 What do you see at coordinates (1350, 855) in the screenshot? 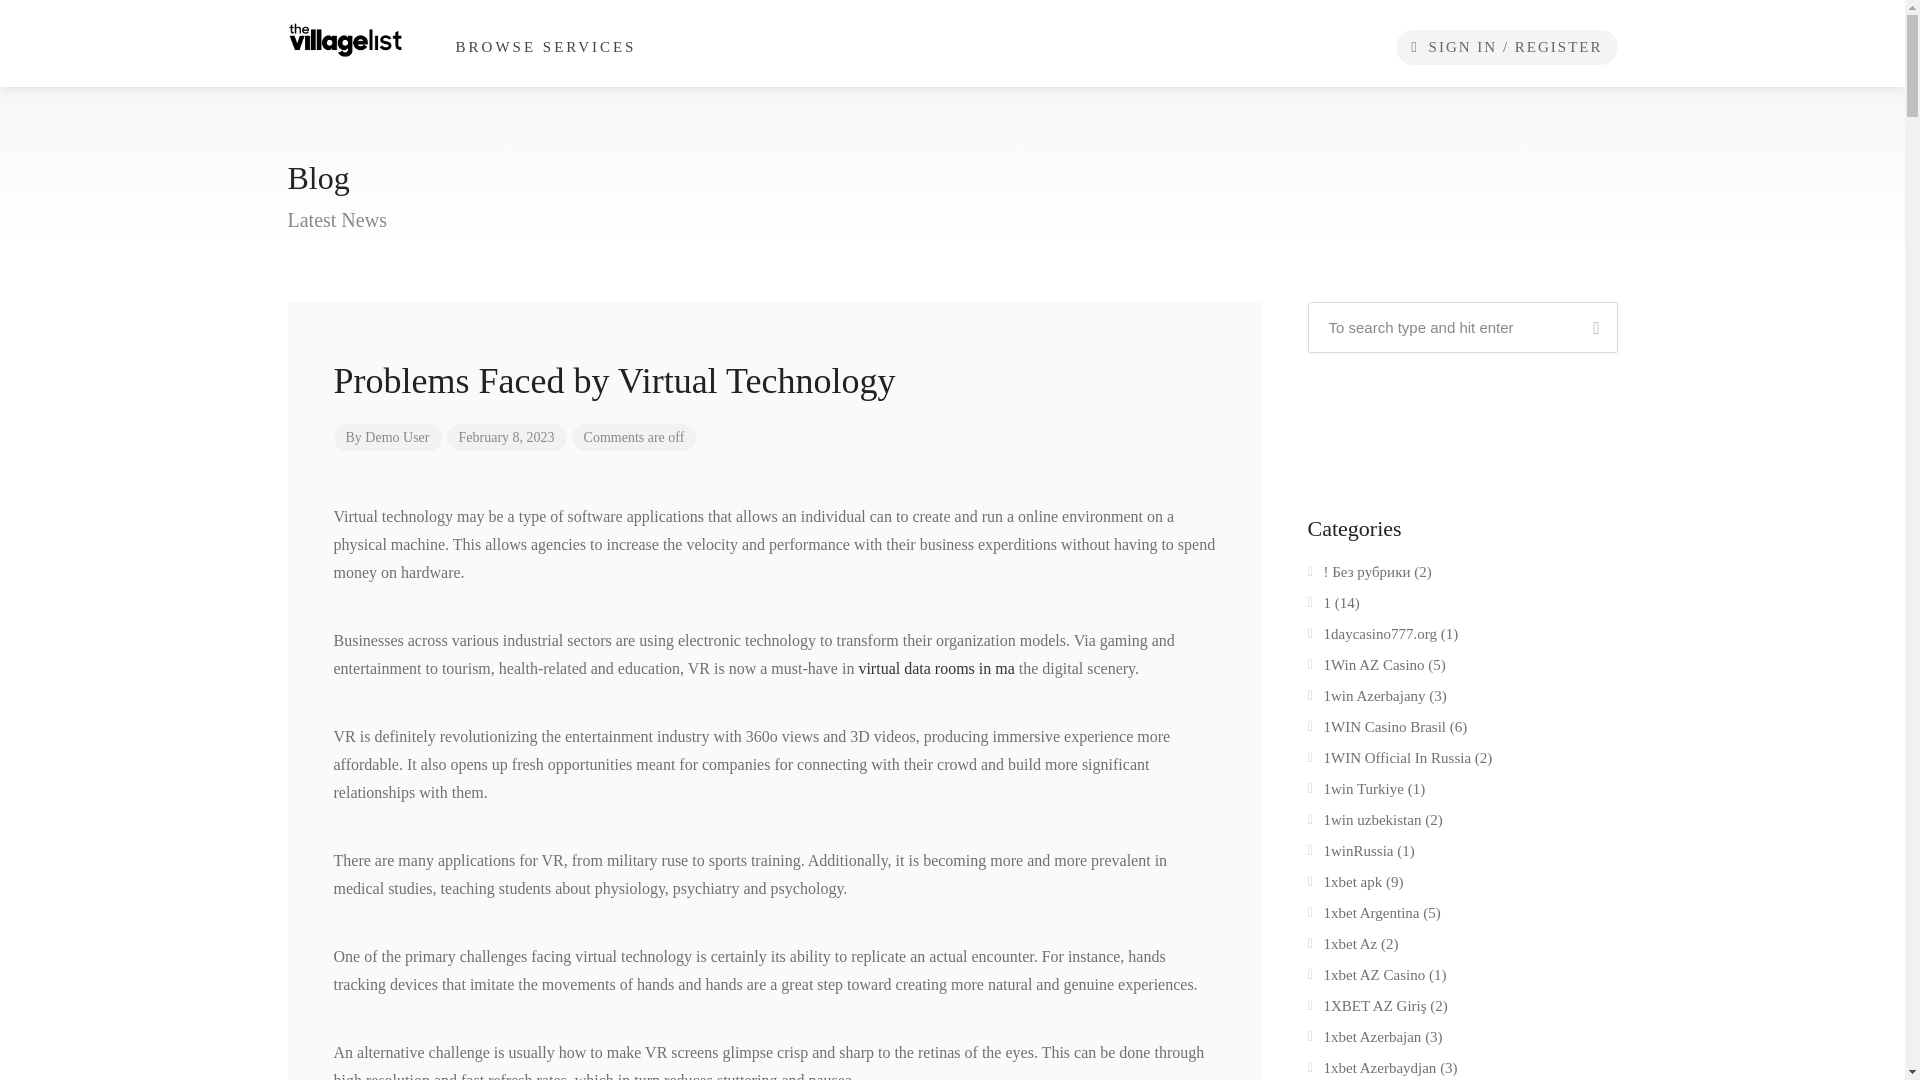
I see `1winRussia` at bounding box center [1350, 855].